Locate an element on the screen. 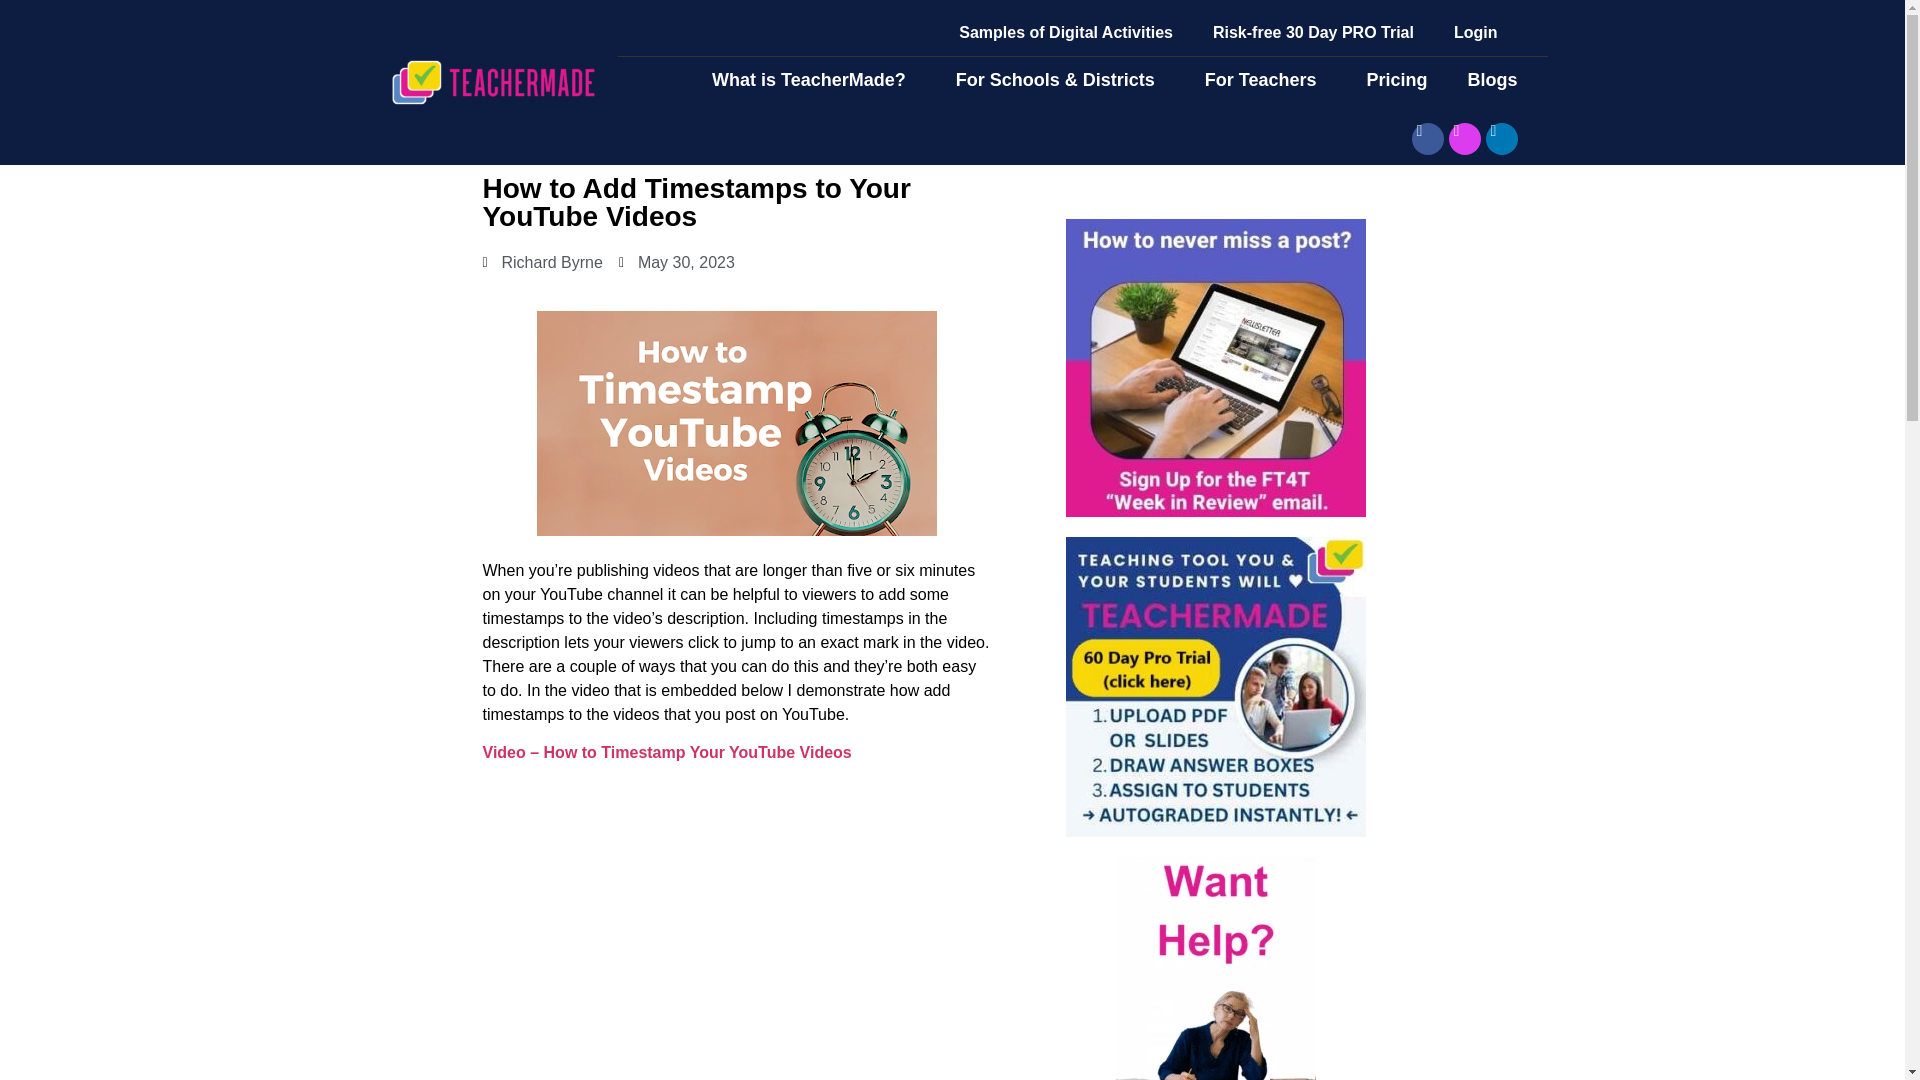  Login is located at coordinates (1476, 32).